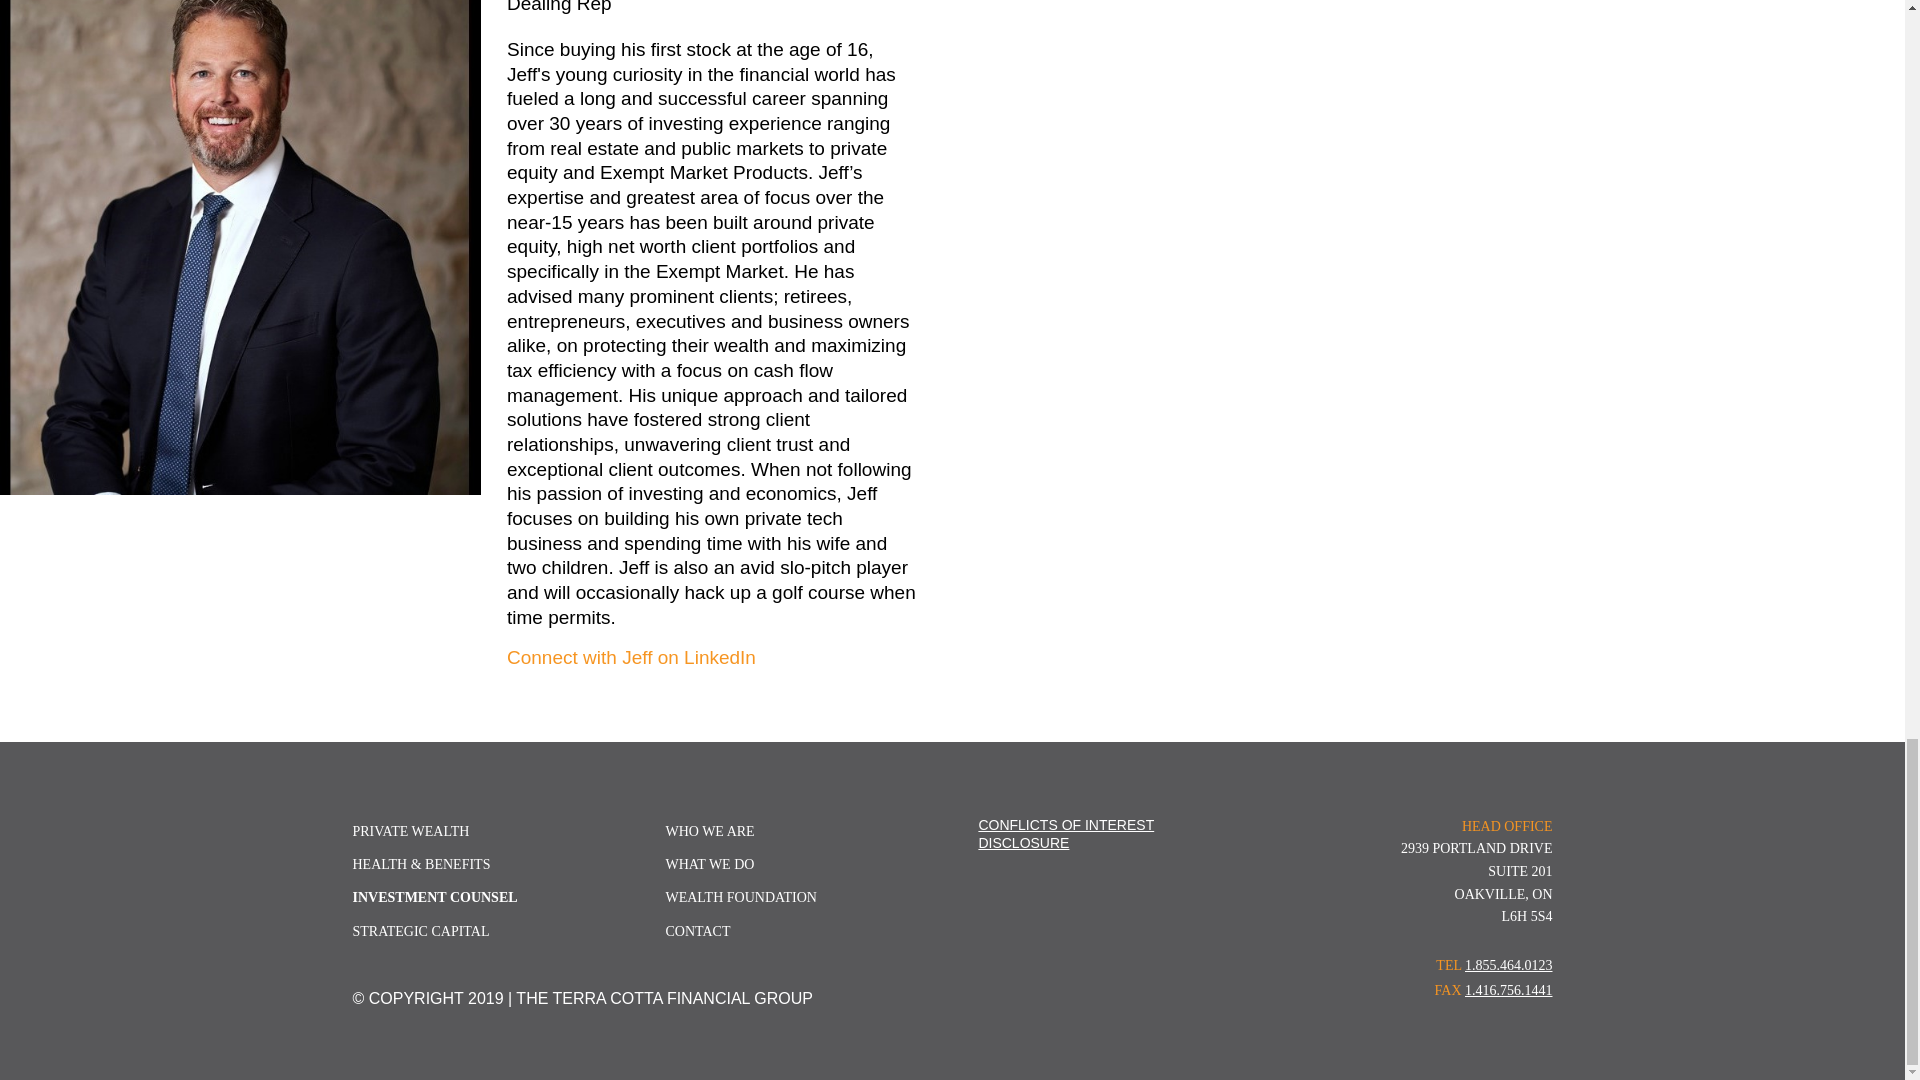 This screenshot has width=1920, height=1080. Describe the element at coordinates (1508, 990) in the screenshot. I see `1.416.756.1441` at that location.